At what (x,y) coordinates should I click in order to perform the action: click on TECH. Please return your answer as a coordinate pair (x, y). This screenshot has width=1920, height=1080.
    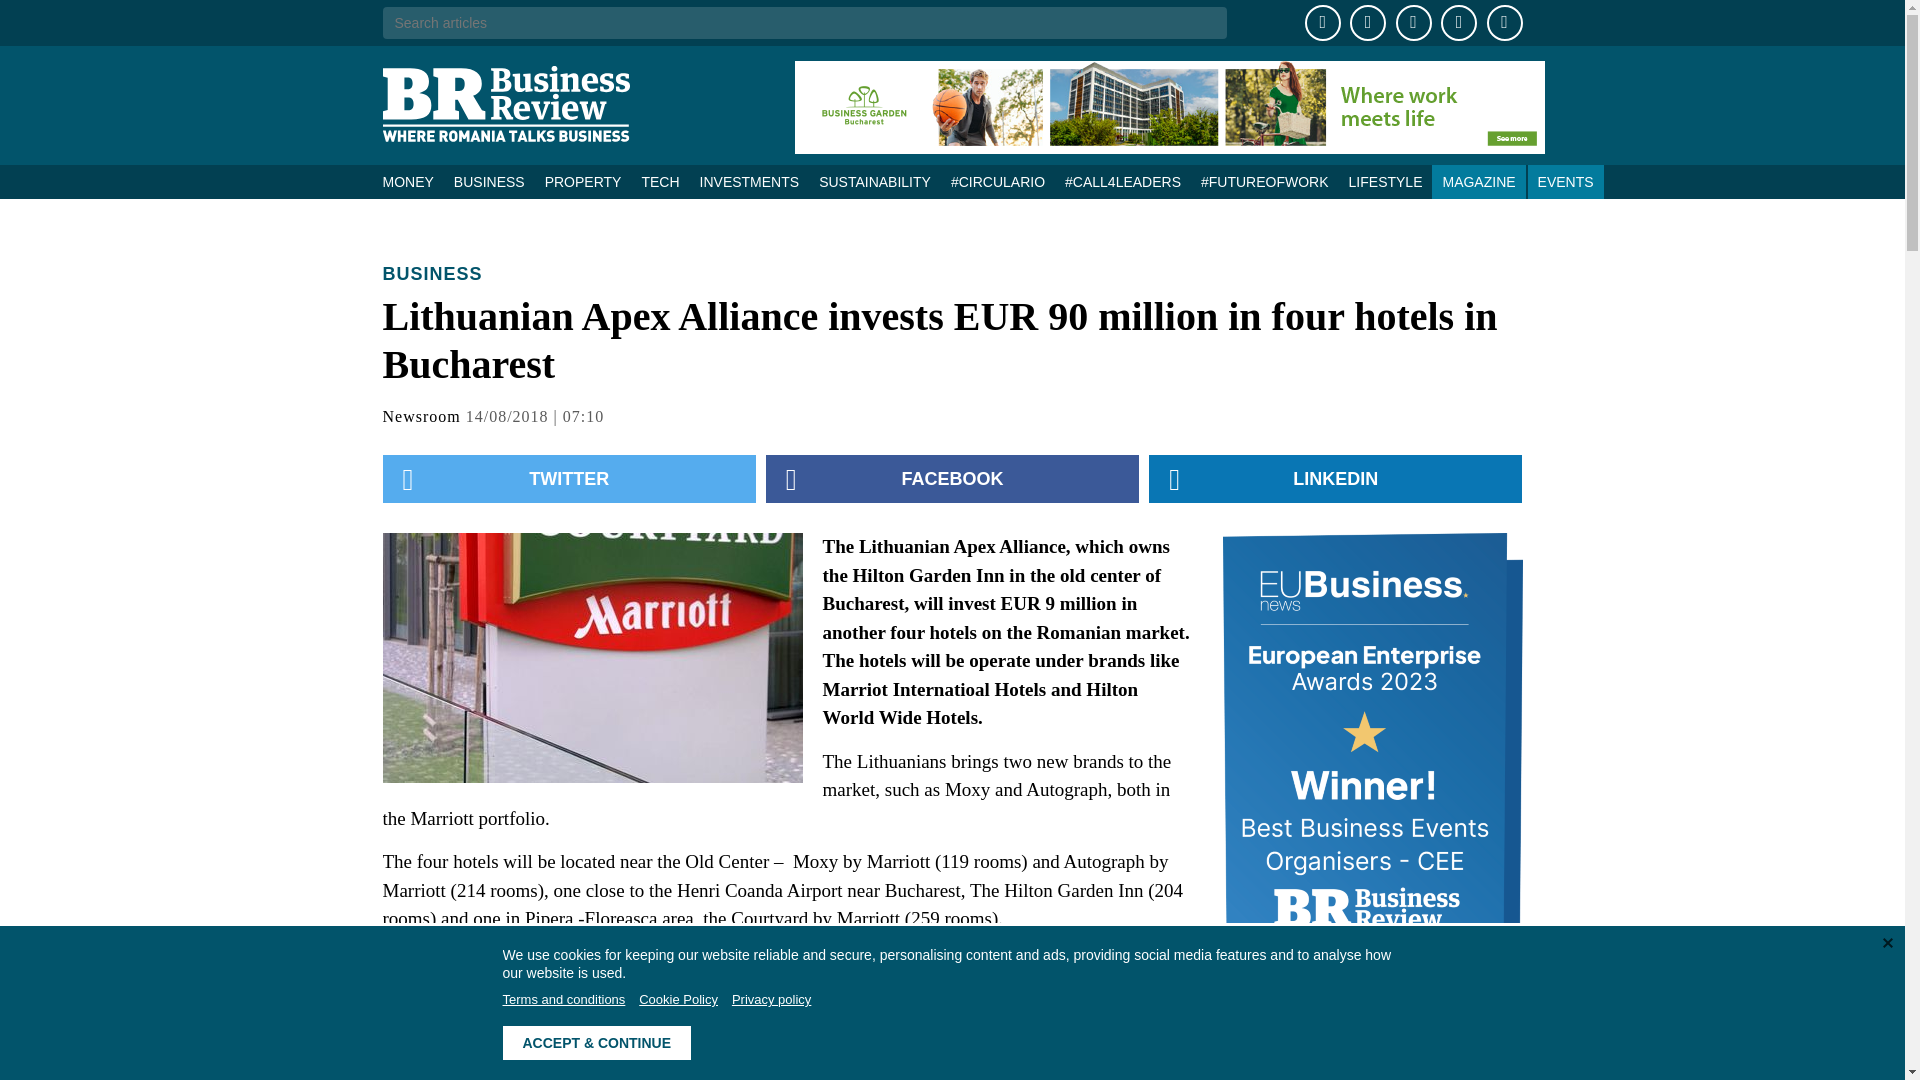
    Looking at the image, I should click on (660, 182).